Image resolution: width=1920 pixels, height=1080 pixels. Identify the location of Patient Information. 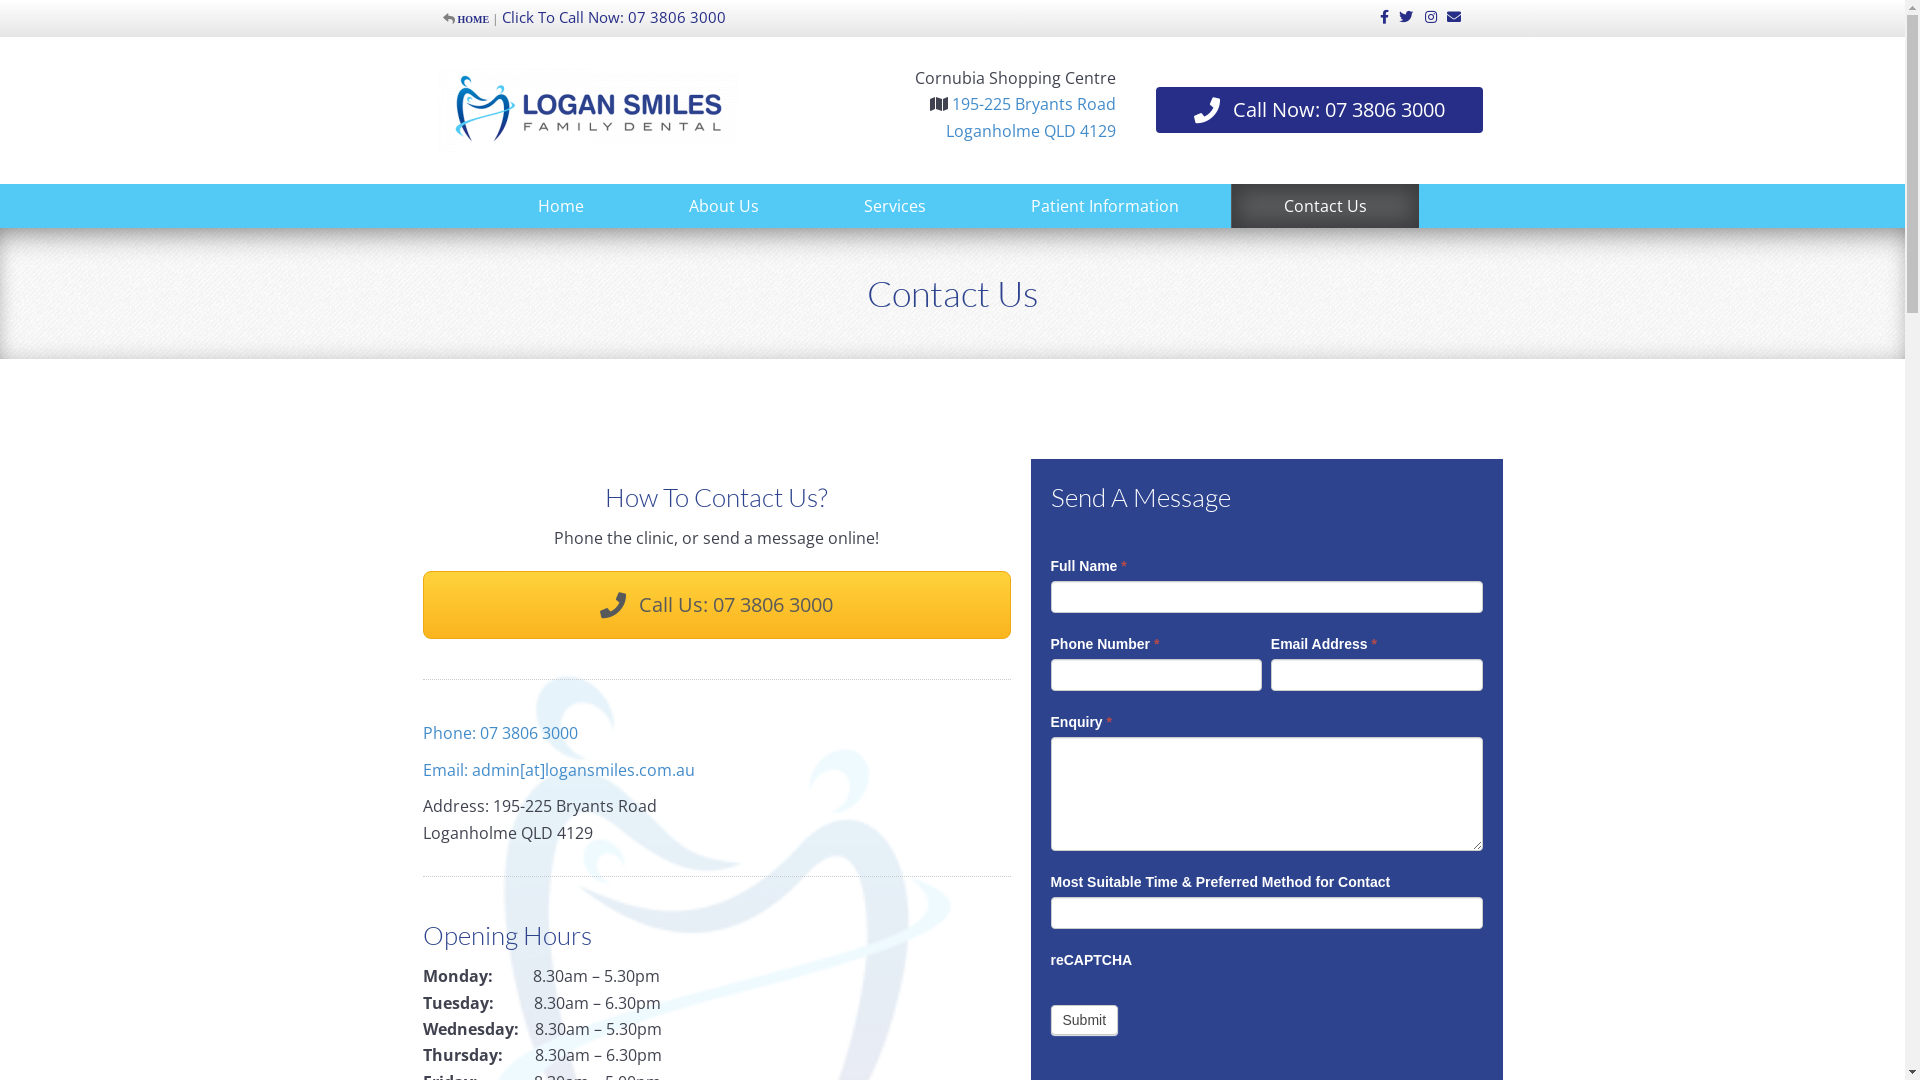
(1105, 206).